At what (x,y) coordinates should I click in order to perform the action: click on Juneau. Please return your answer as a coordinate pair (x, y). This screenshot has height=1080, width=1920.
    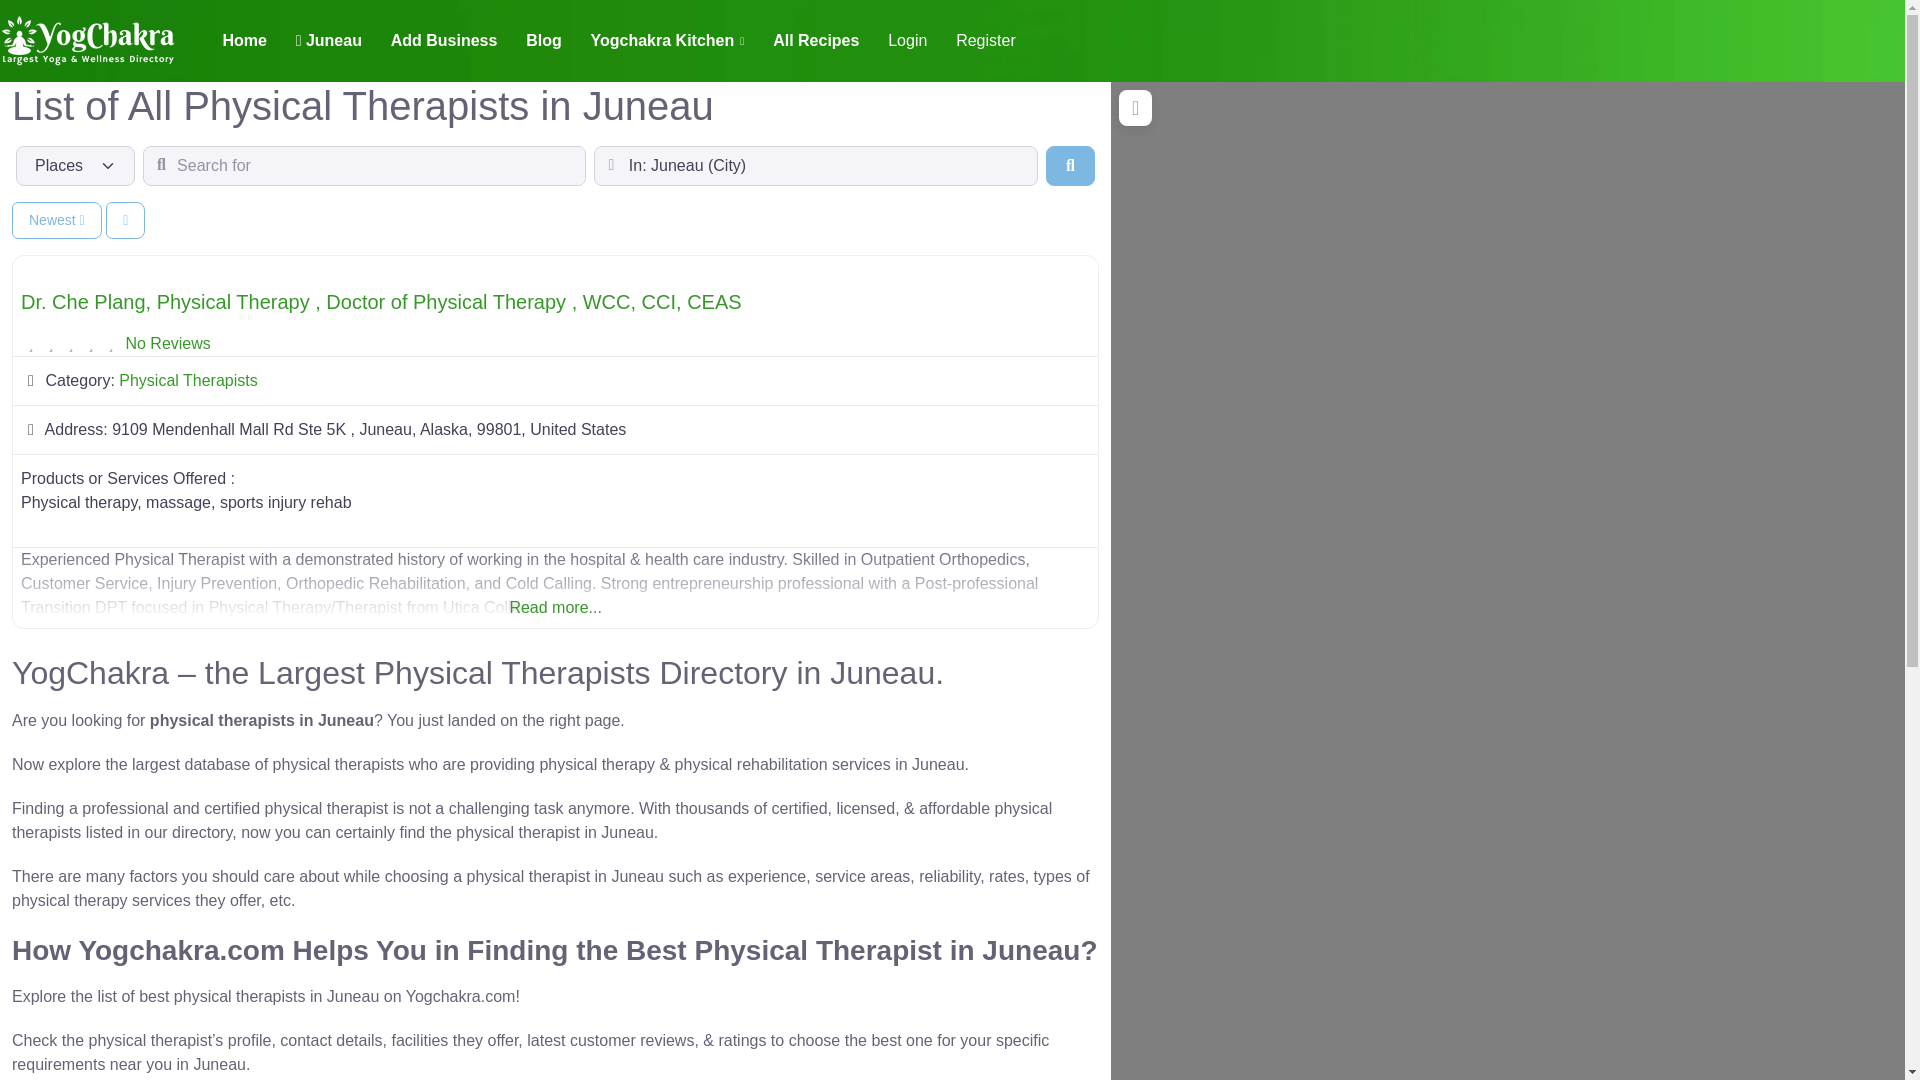
    Looking at the image, I should click on (328, 40).